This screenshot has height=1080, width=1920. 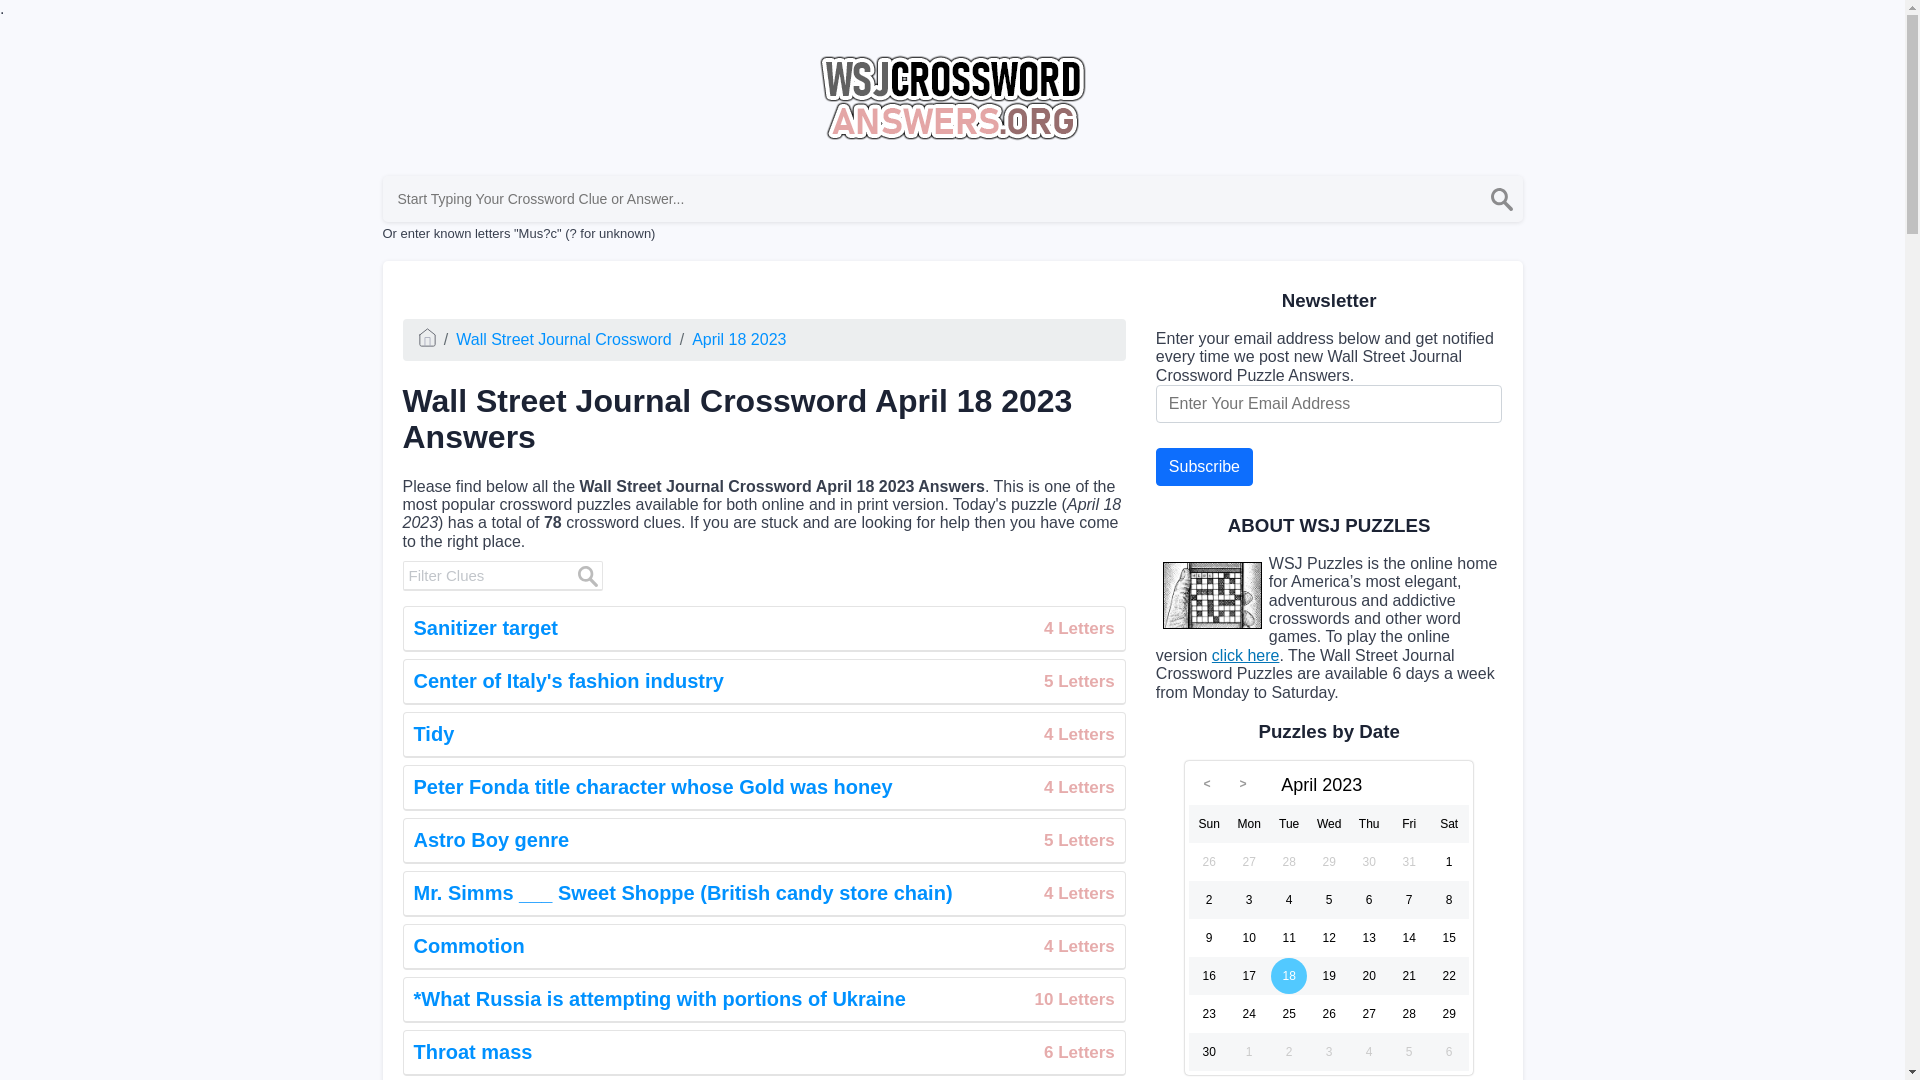 I want to click on Subscribe, so click(x=763, y=946).